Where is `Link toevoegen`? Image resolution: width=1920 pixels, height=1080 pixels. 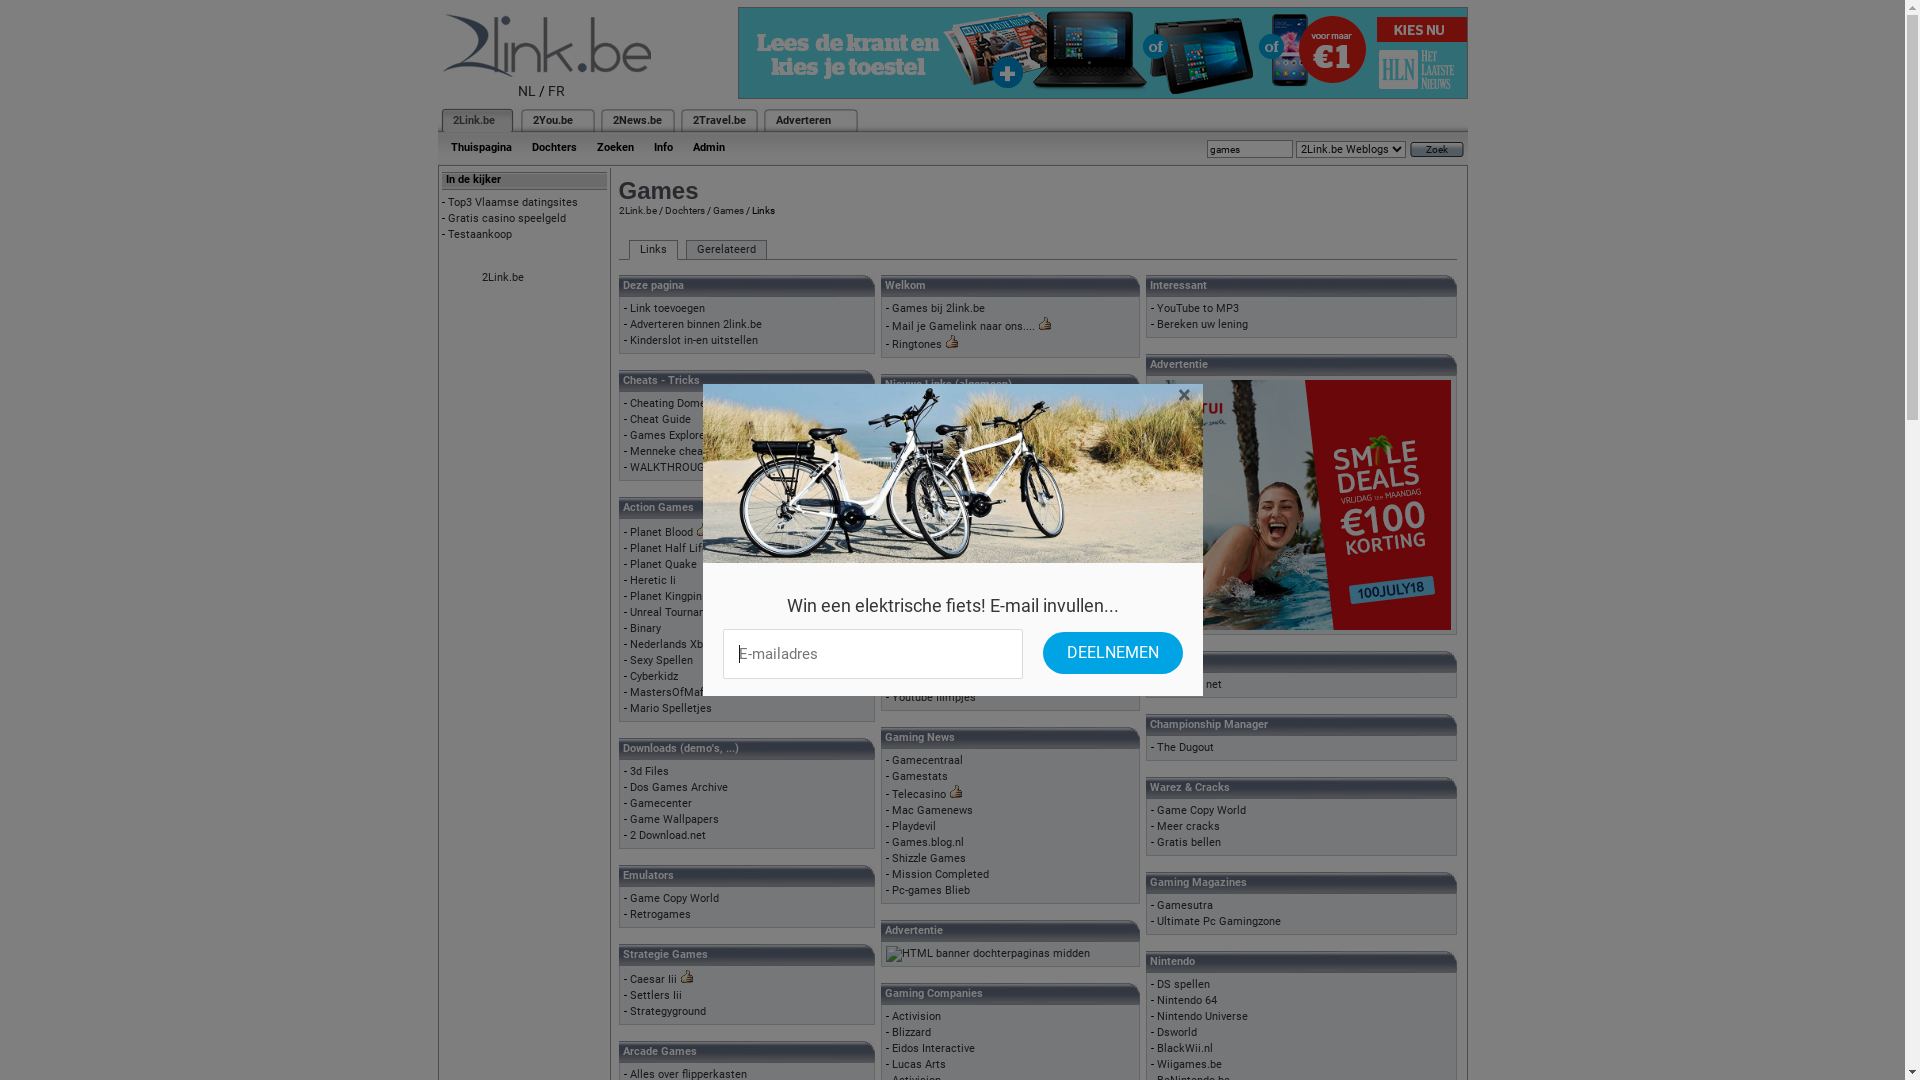 Link toevoegen is located at coordinates (668, 308).